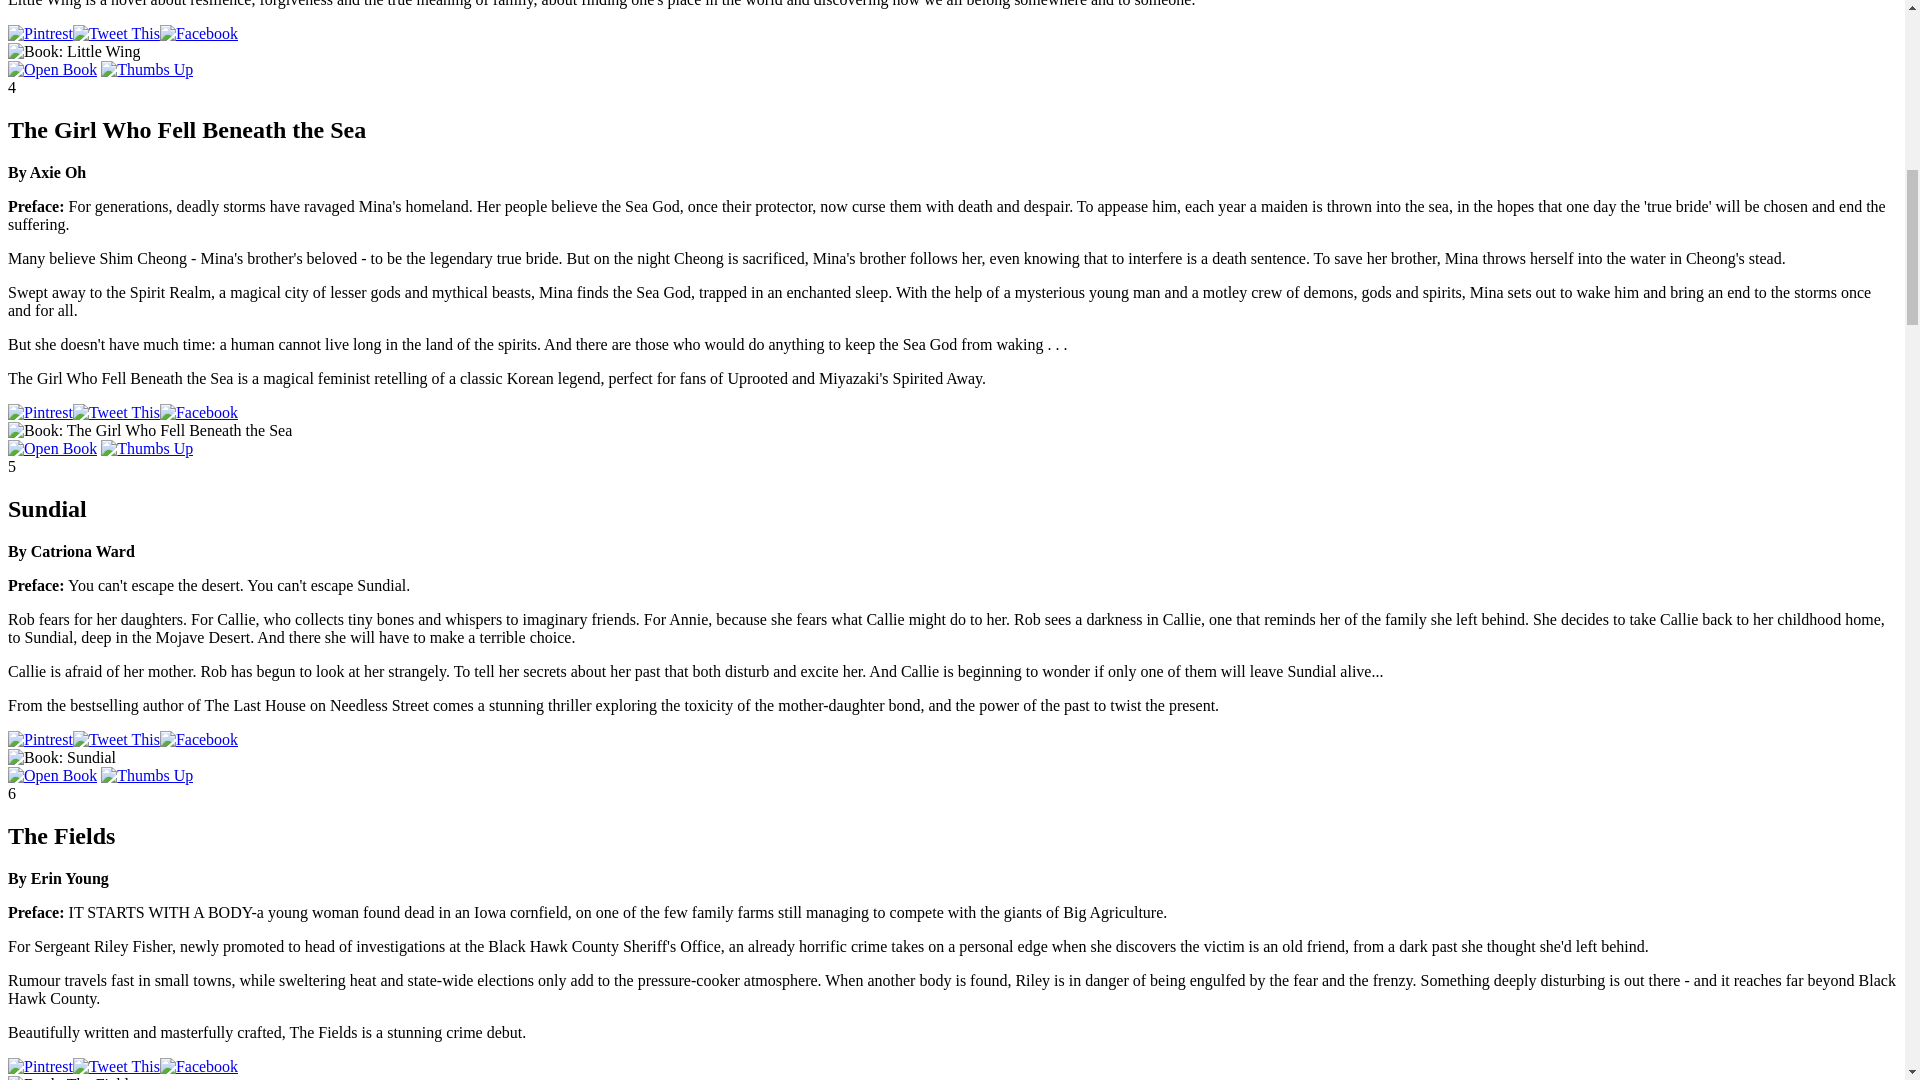  What do you see at coordinates (40, 34) in the screenshot?
I see `Pin This` at bounding box center [40, 34].